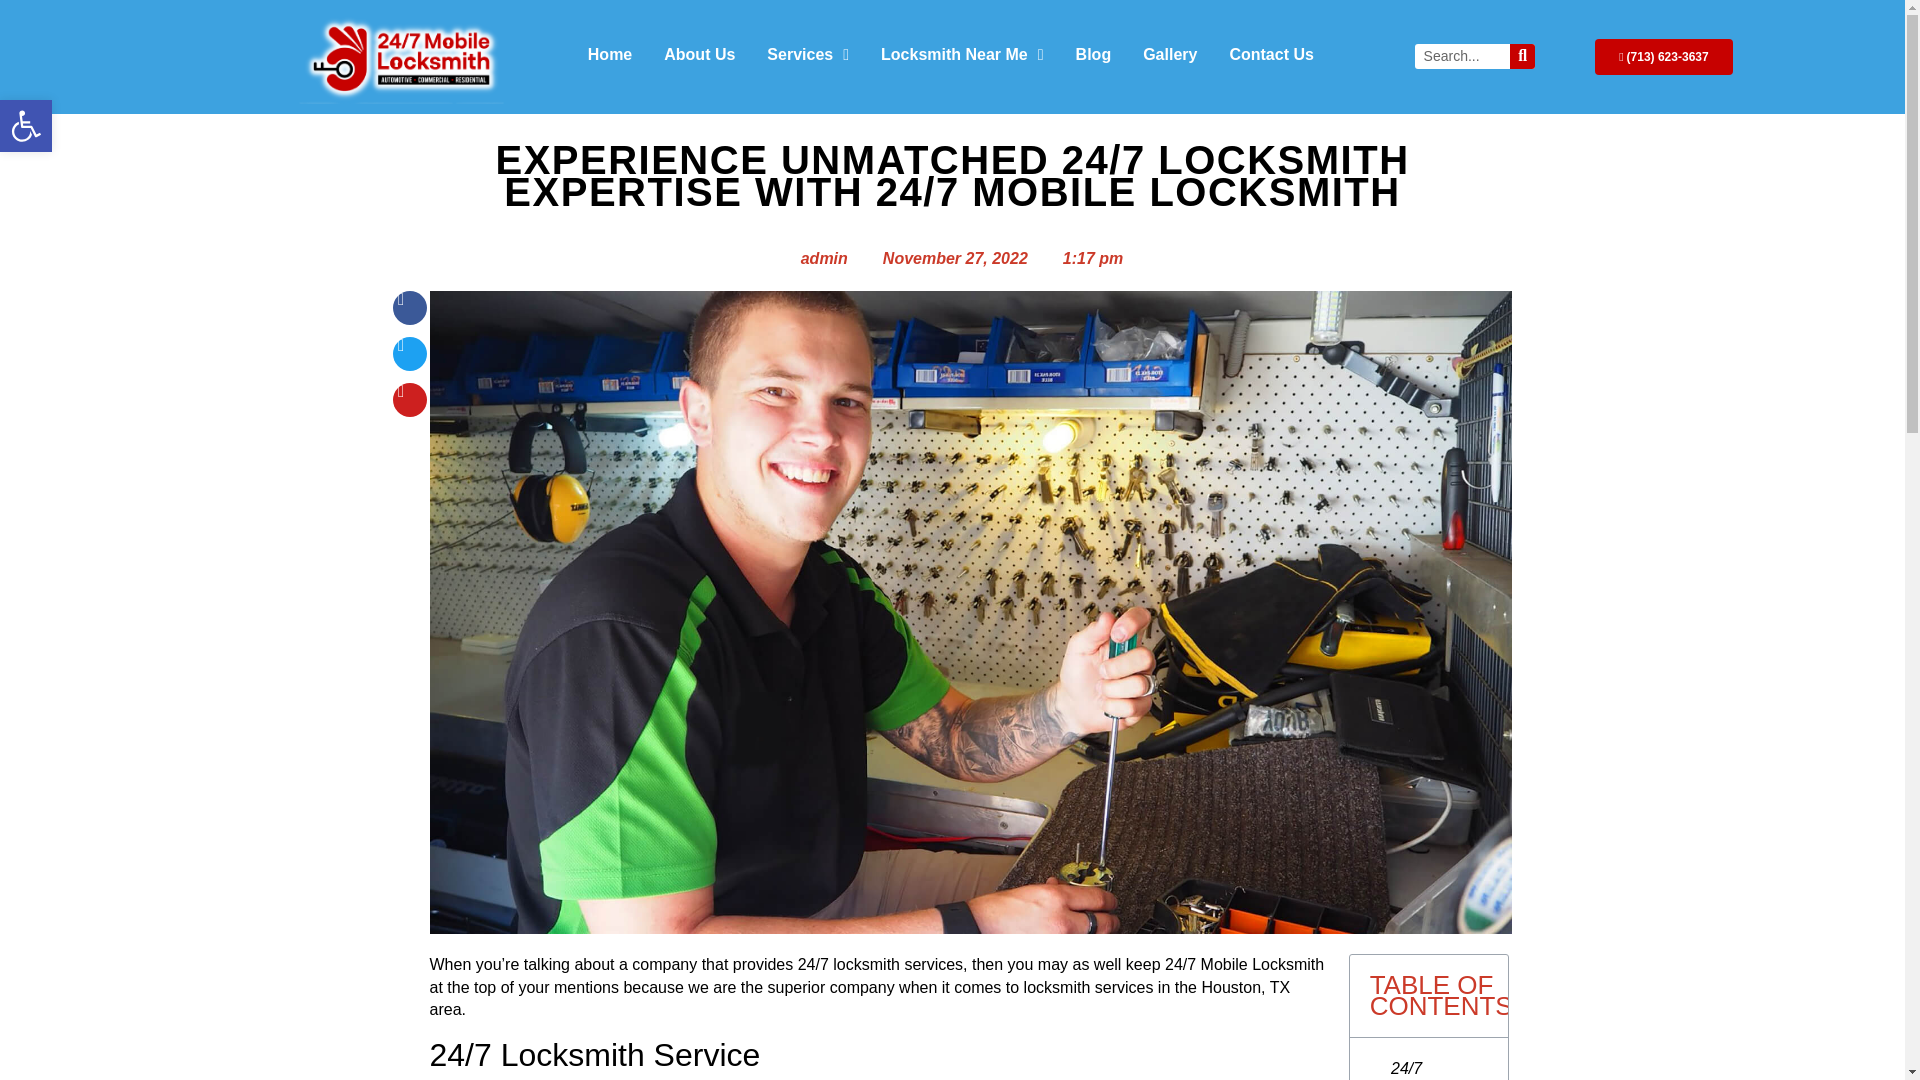  I want to click on Services, so click(26, 126).